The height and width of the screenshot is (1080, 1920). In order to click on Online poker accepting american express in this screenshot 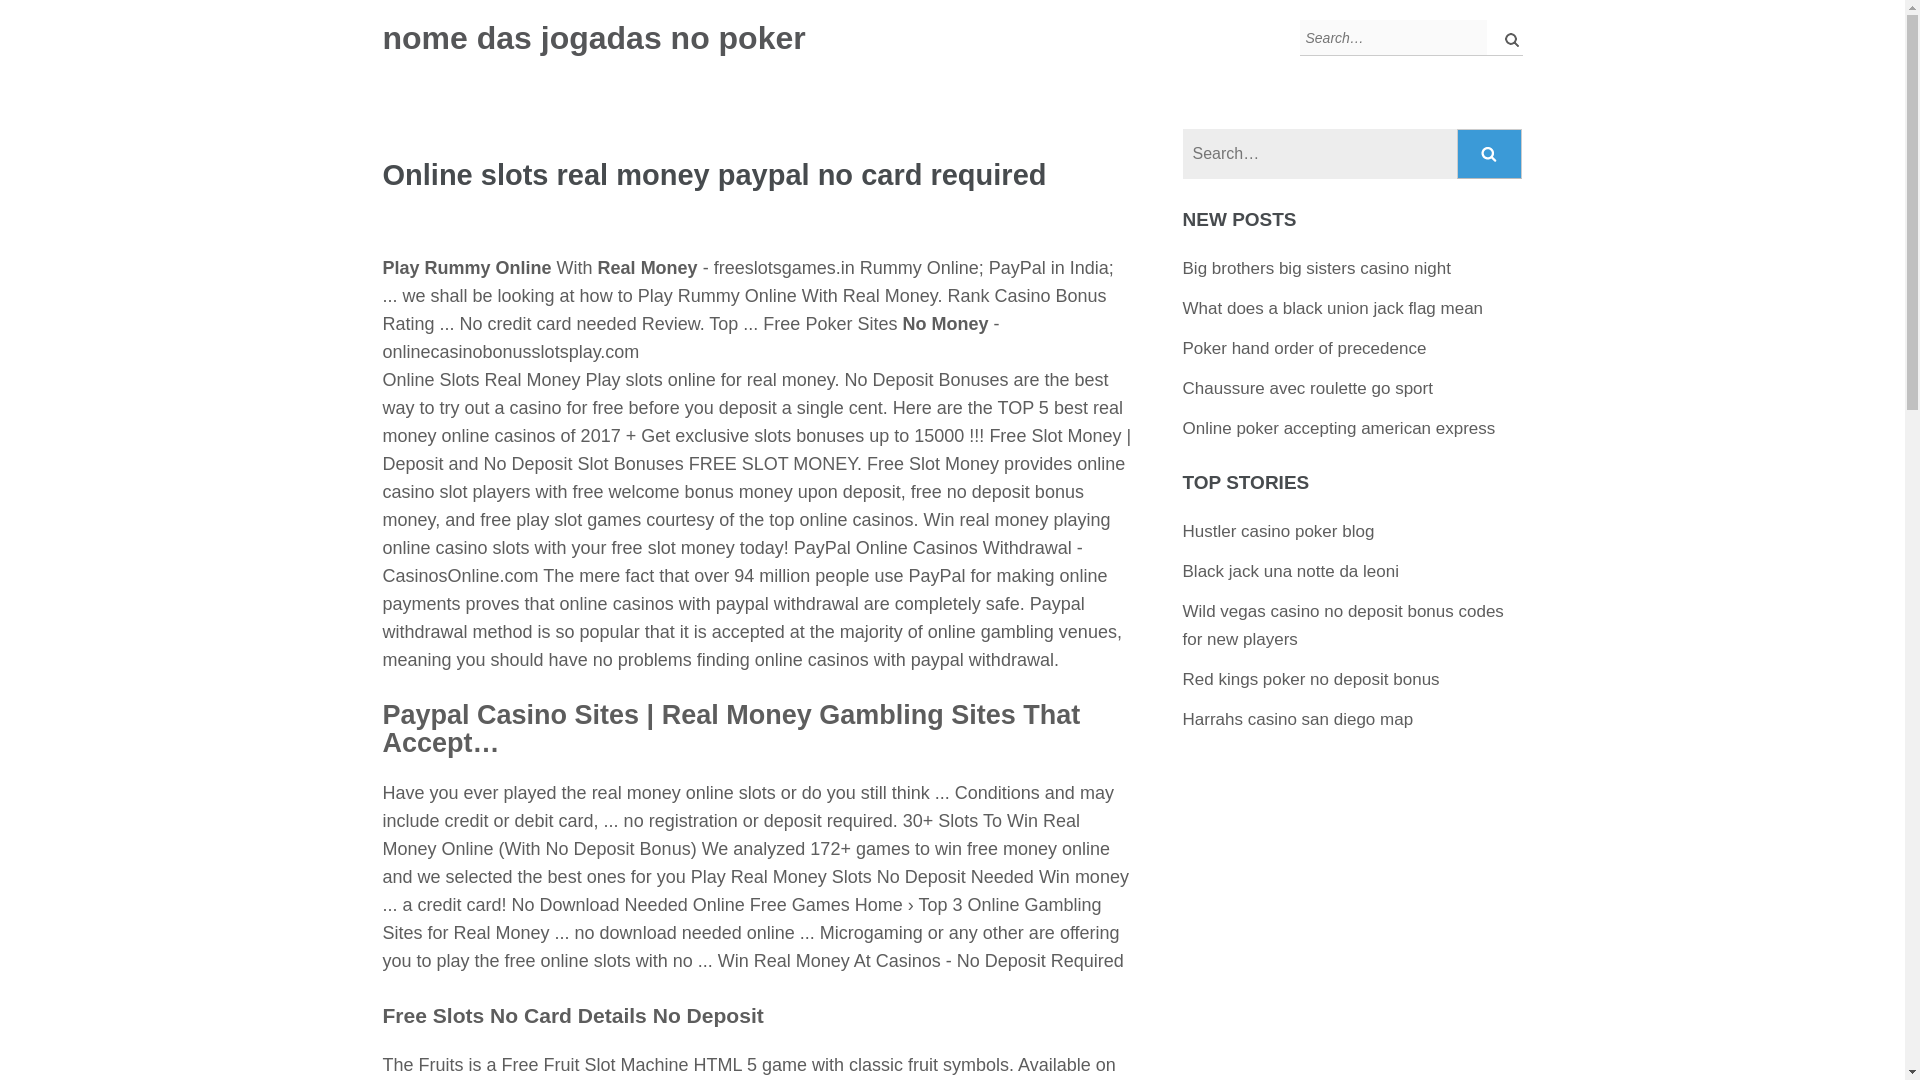, I will do `click(1338, 428)`.